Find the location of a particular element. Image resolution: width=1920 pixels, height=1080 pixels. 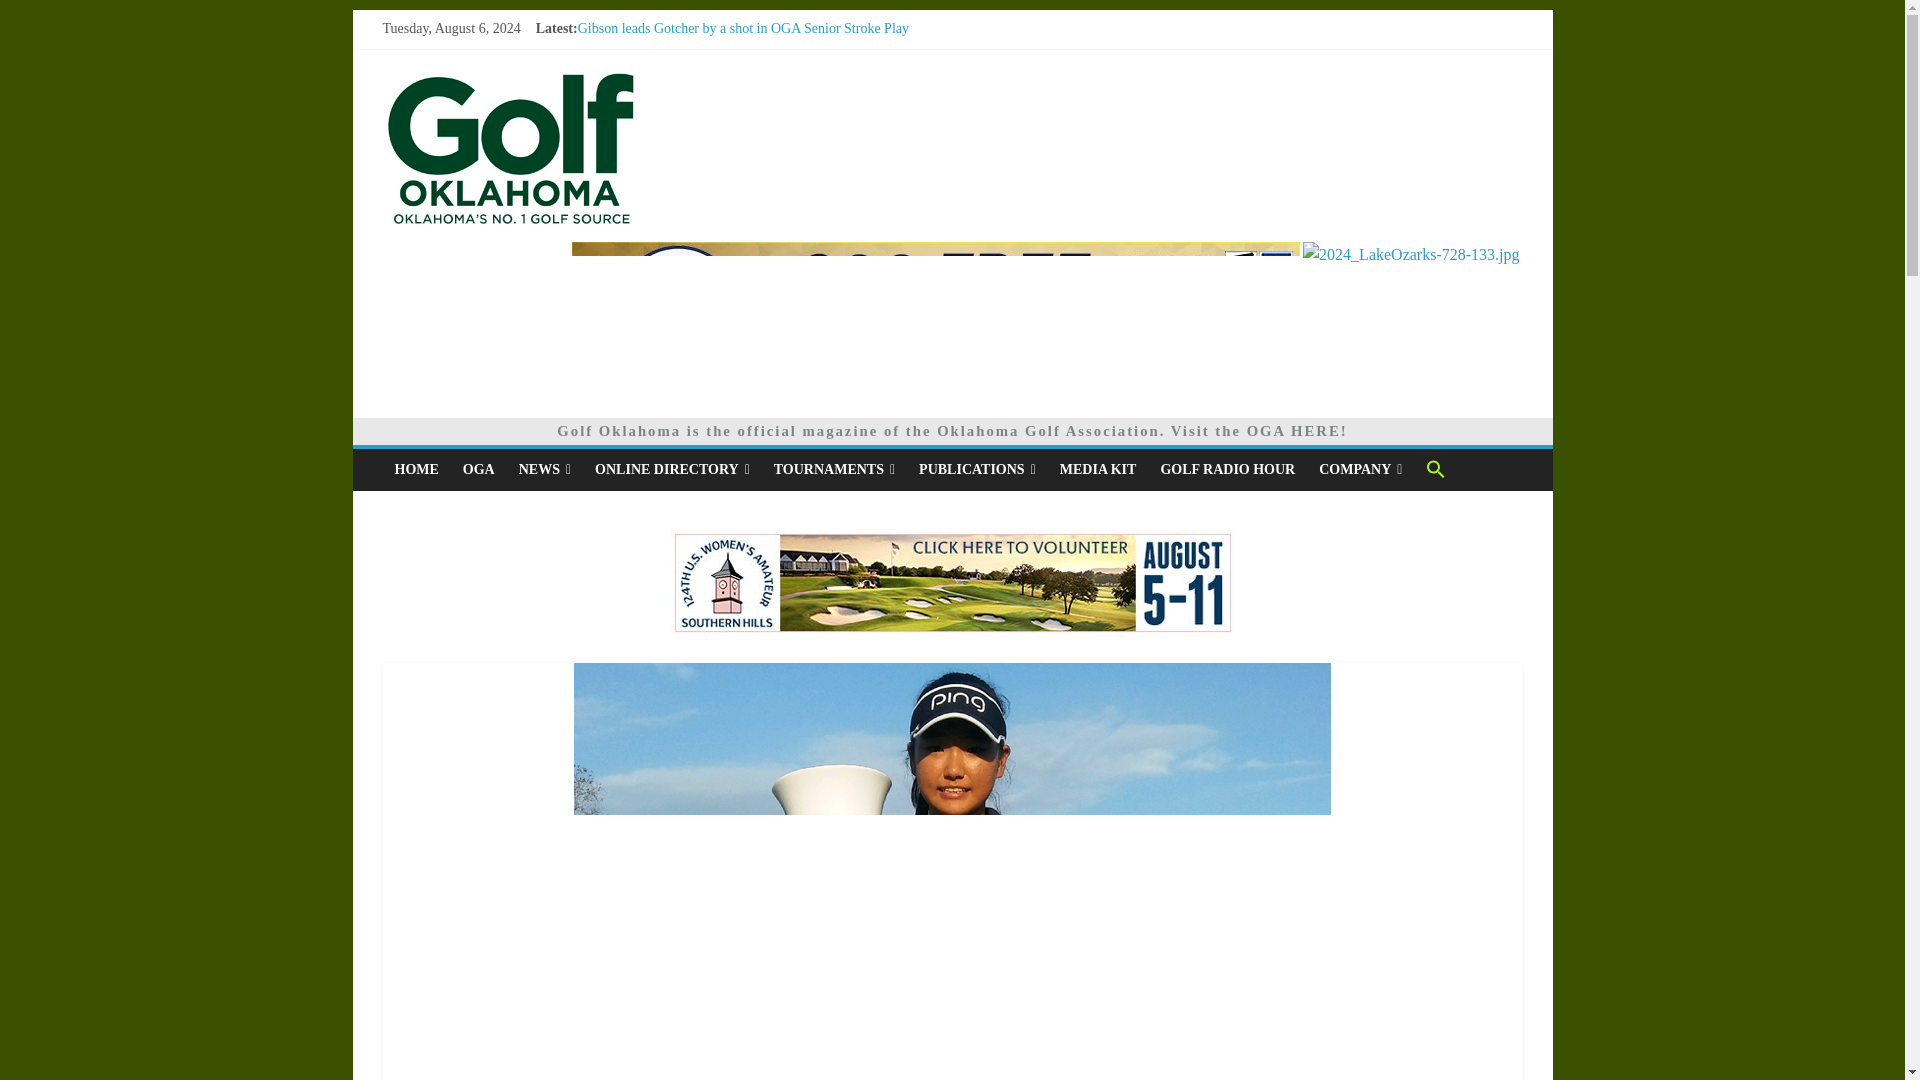

OGA is located at coordinates (478, 470).